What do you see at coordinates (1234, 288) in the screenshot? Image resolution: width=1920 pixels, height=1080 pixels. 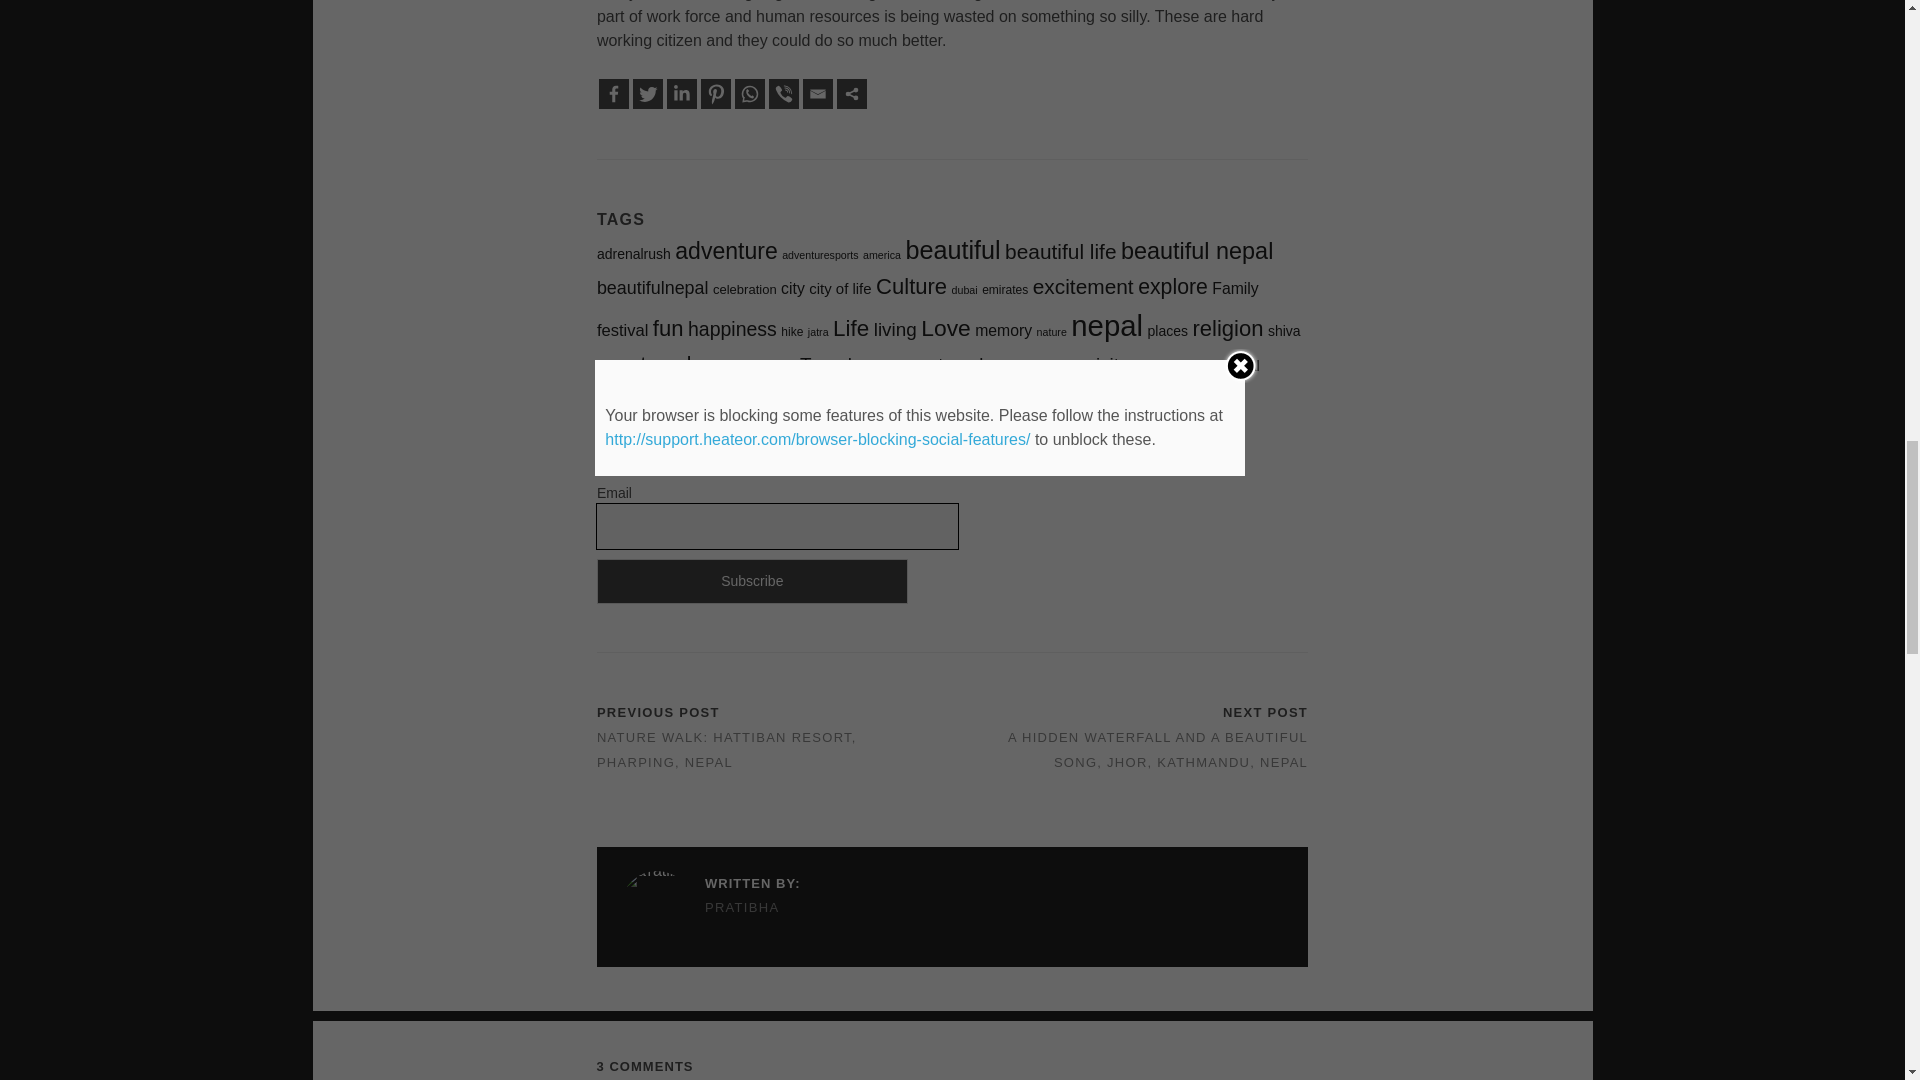 I see `Family` at bounding box center [1234, 288].